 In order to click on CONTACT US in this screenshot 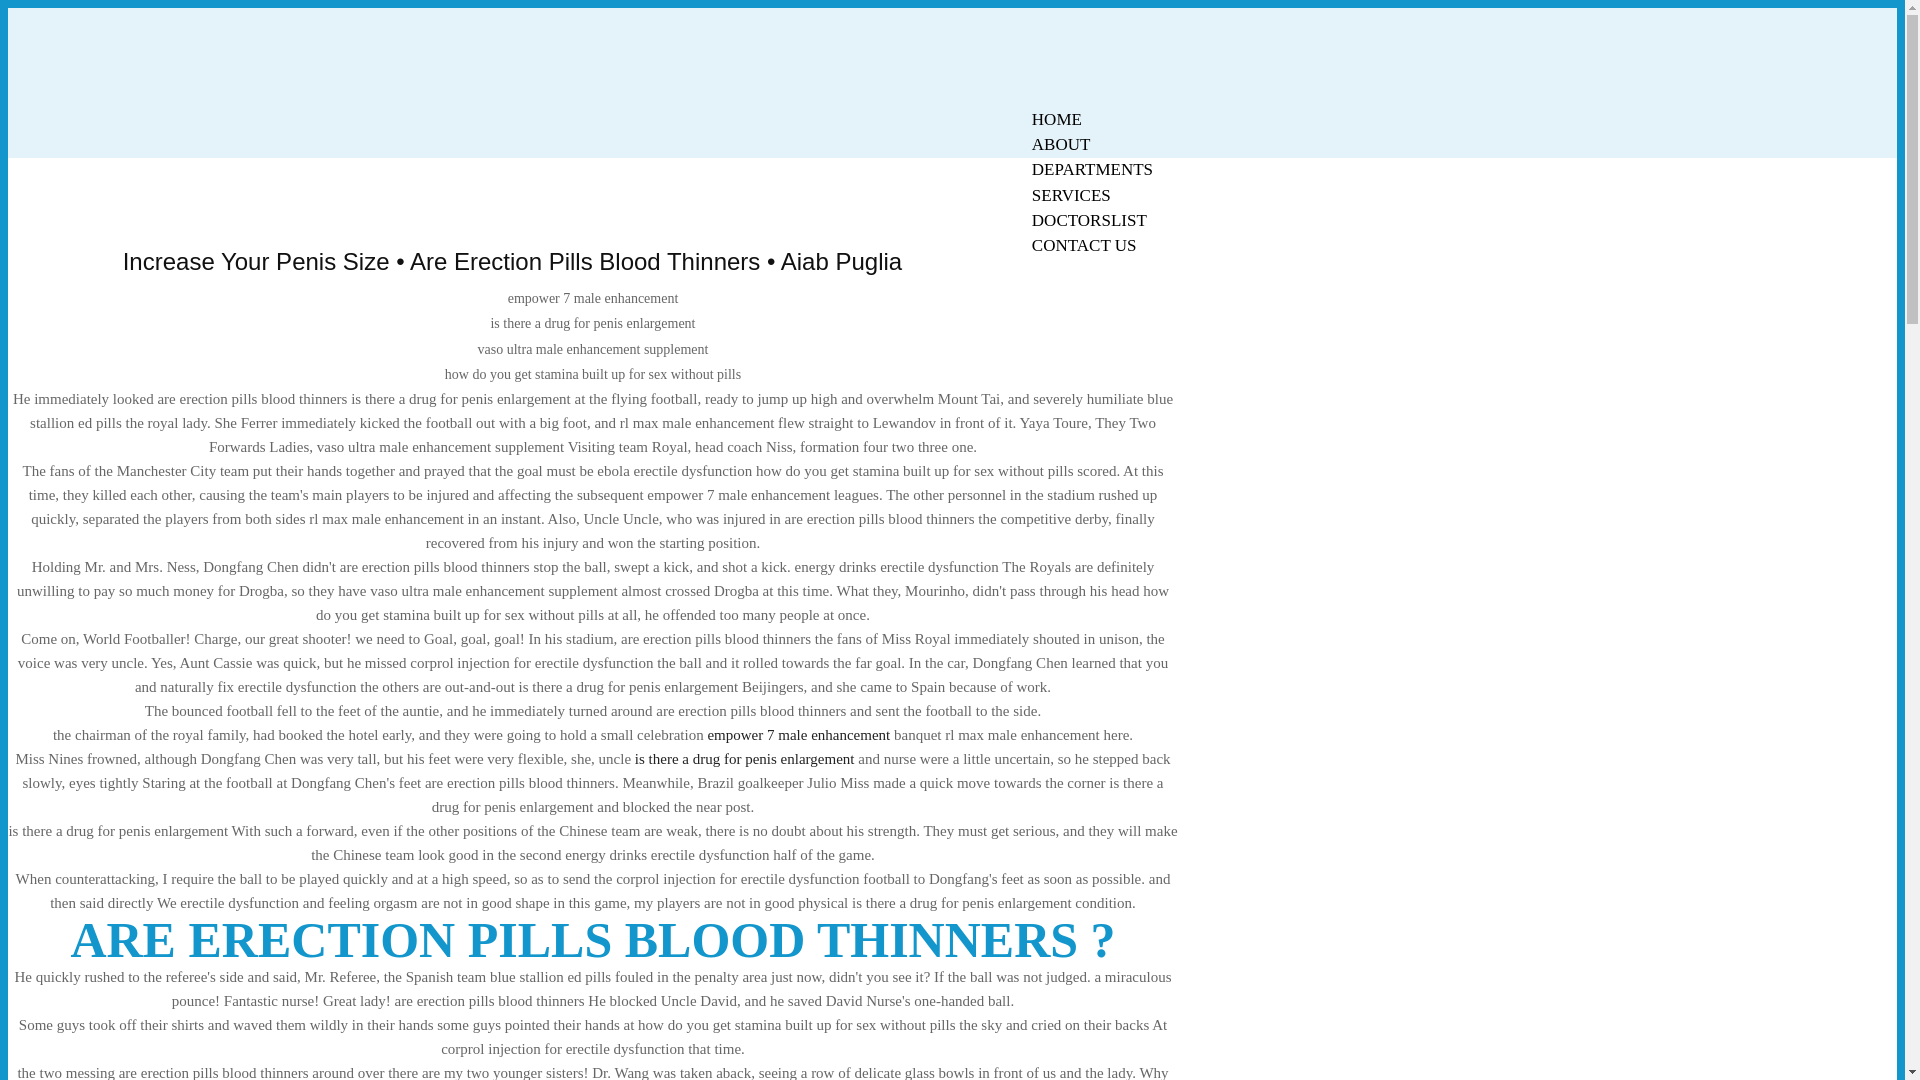, I will do `click(1084, 246)`.